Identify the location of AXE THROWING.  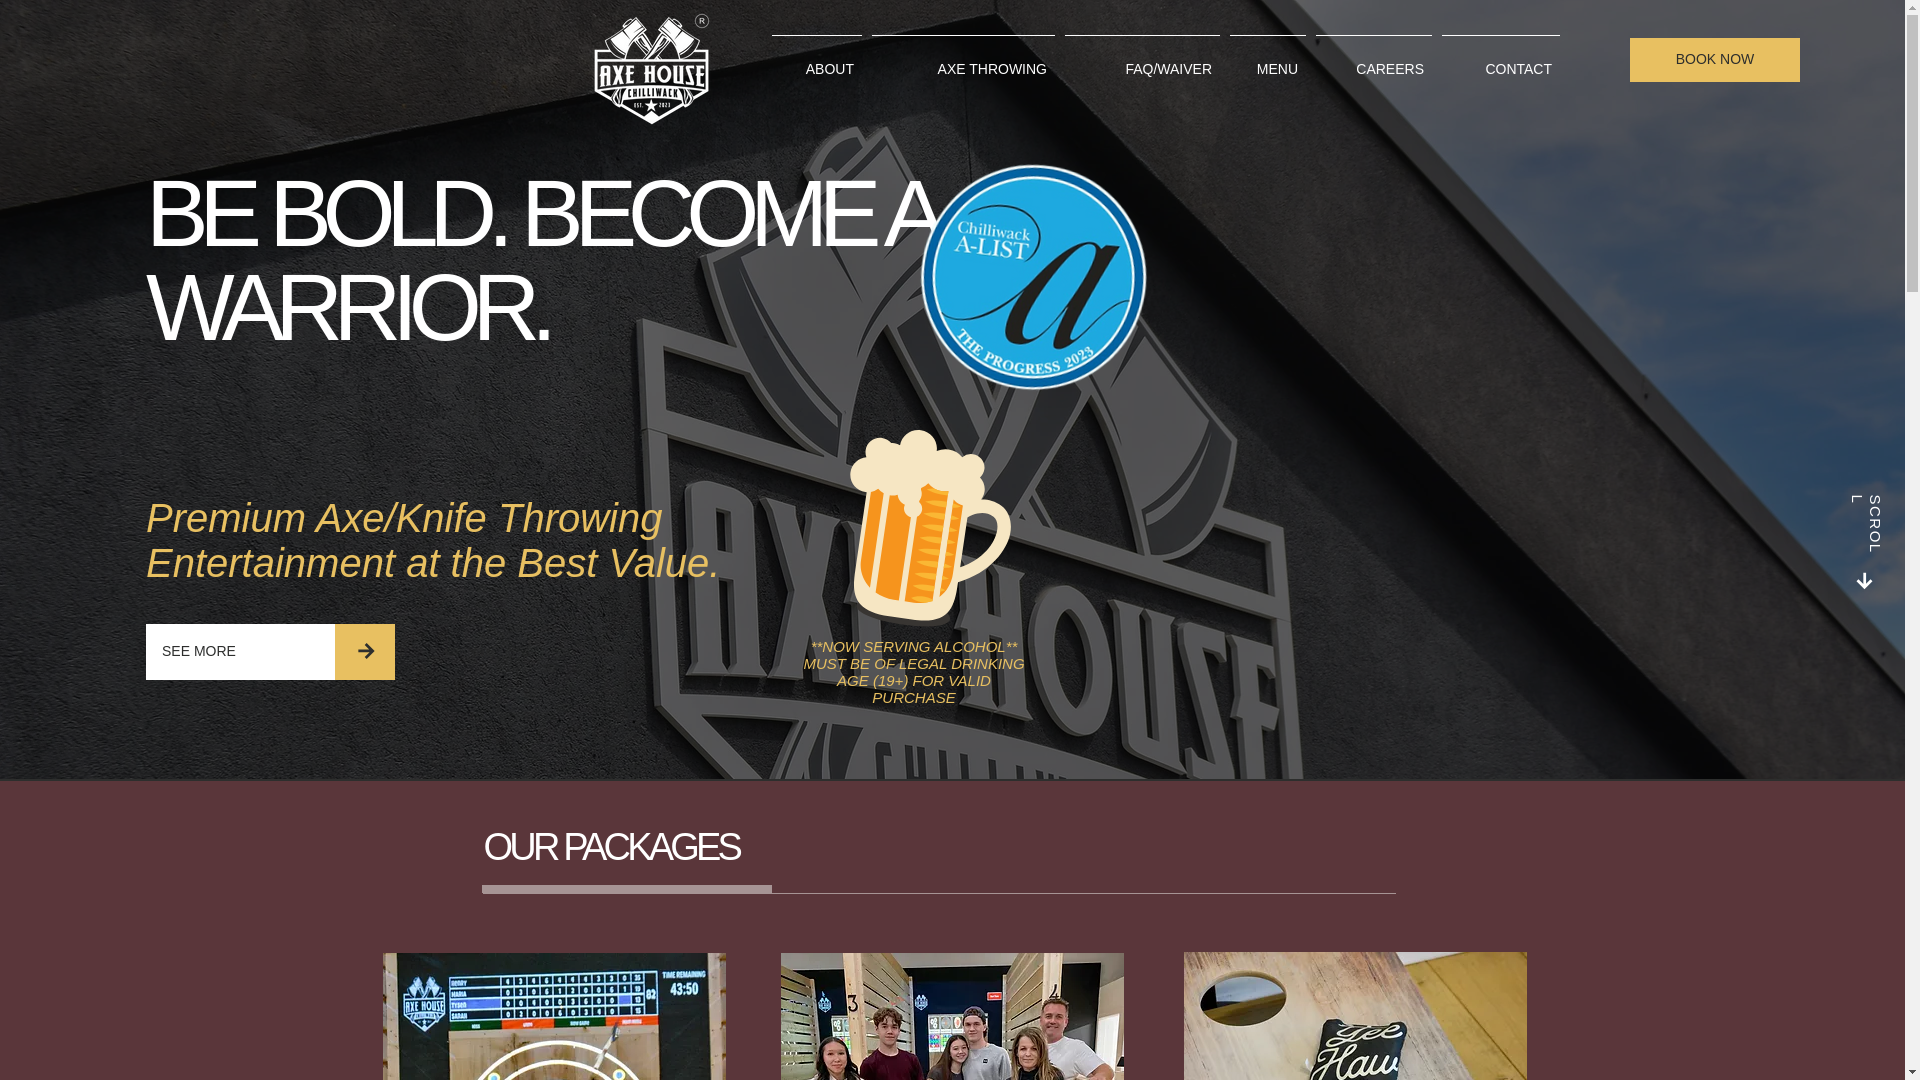
(963, 60).